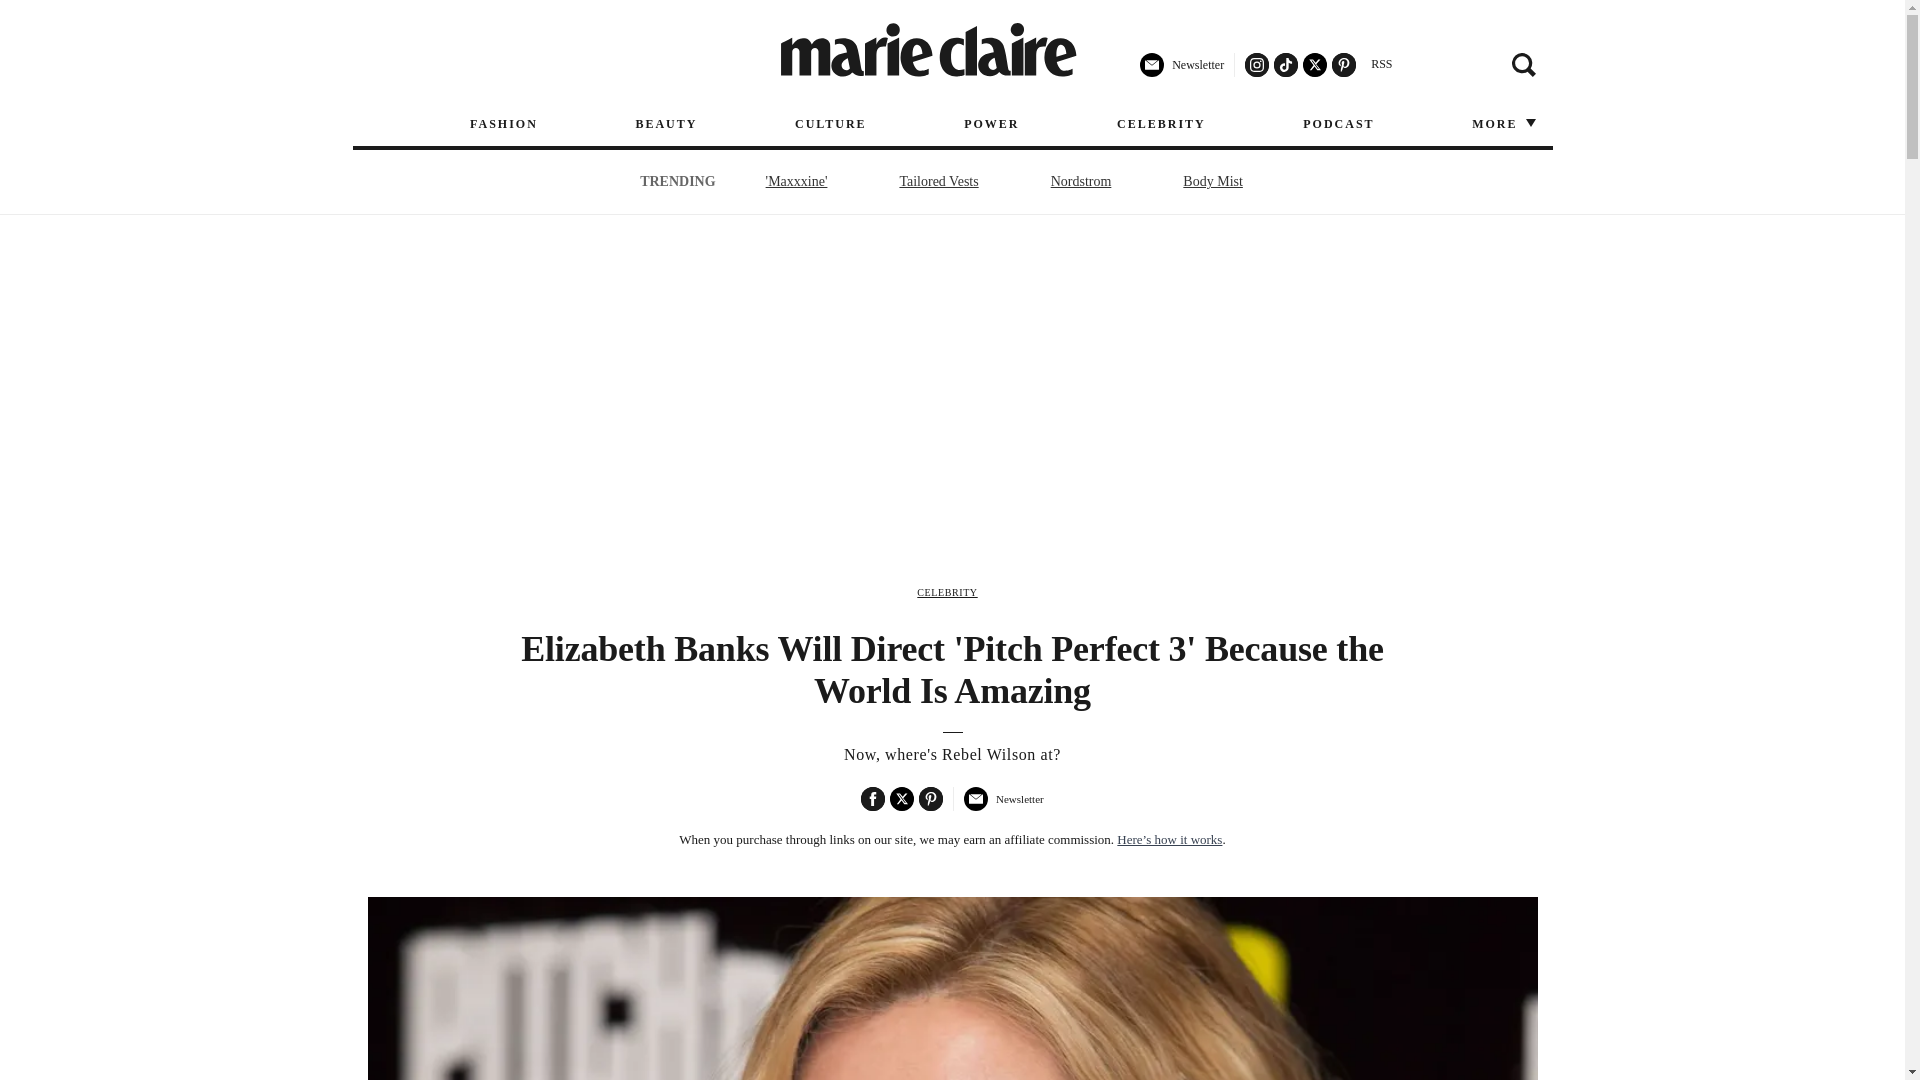 This screenshot has width=1920, height=1080. What do you see at coordinates (1338, 124) in the screenshot?
I see `PODCAST` at bounding box center [1338, 124].